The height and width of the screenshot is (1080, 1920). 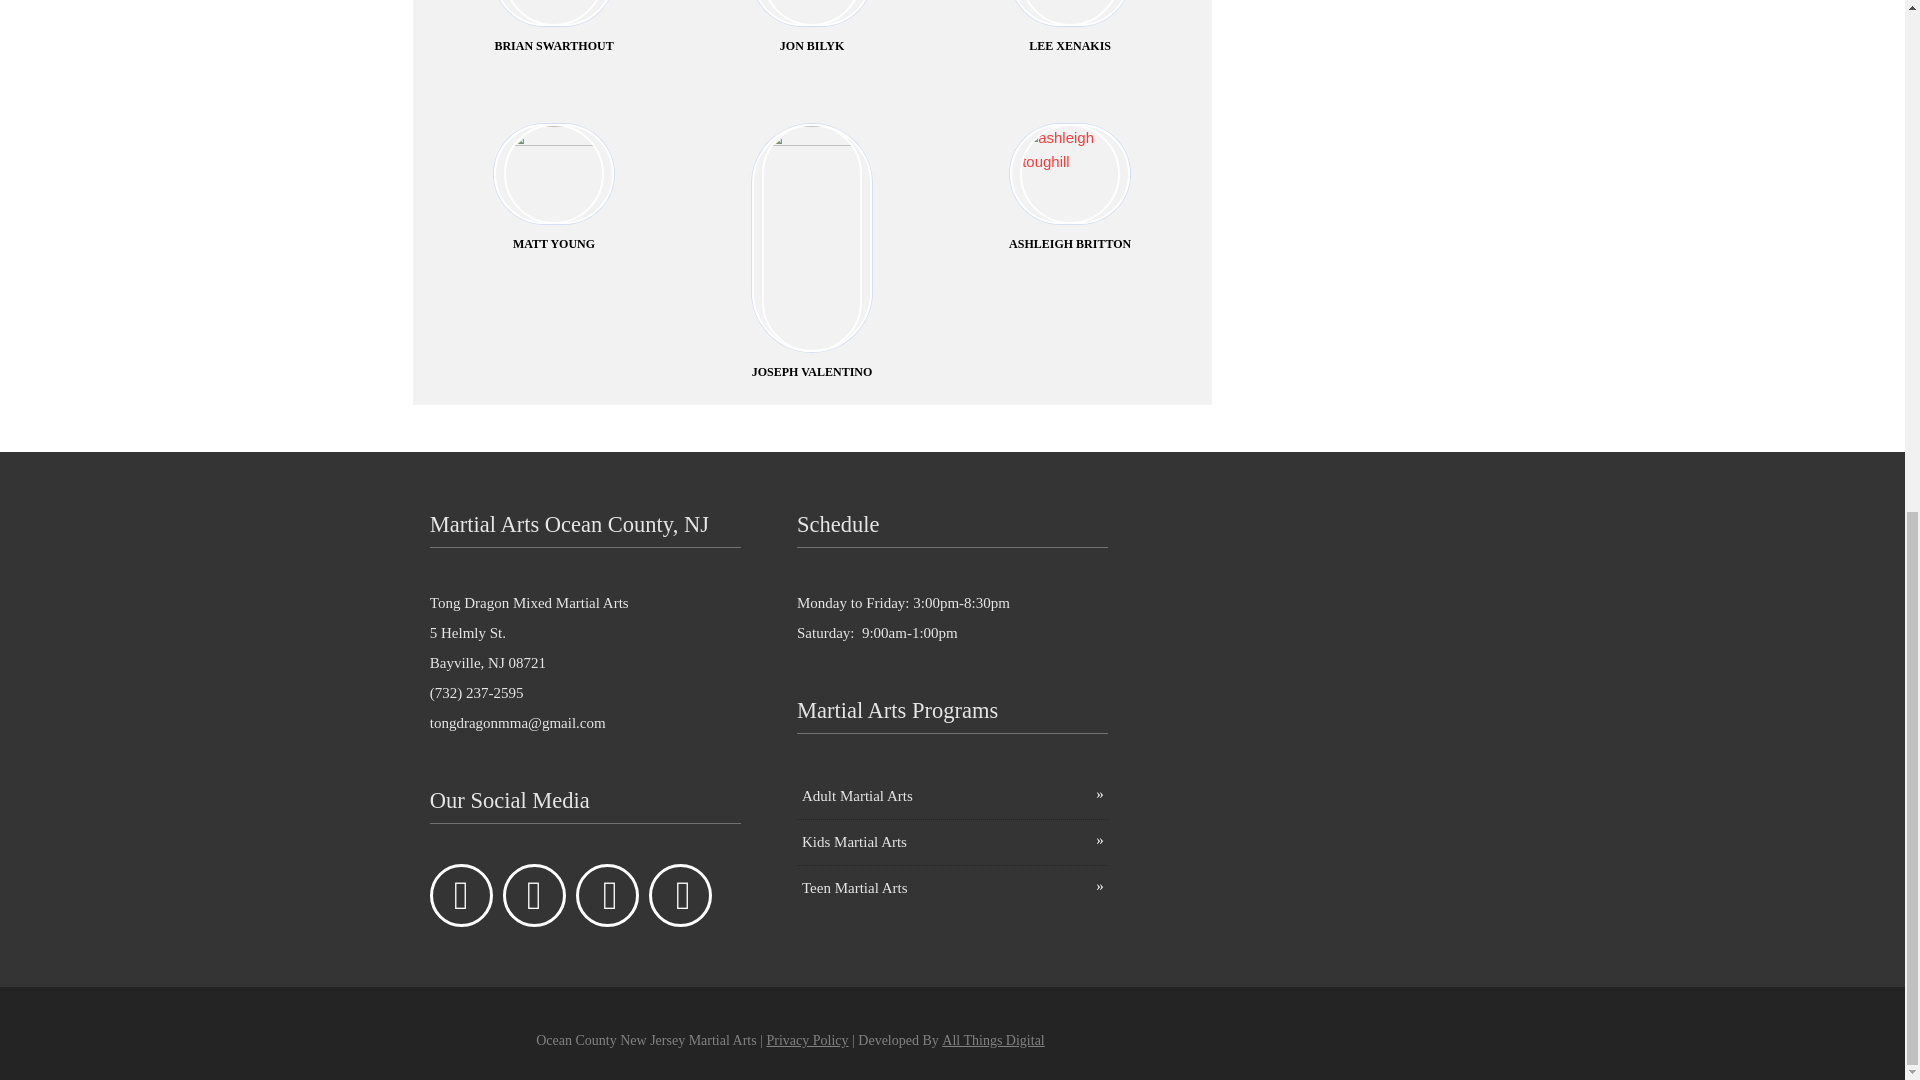 What do you see at coordinates (1070, 189) in the screenshot?
I see `ASHLEIGH BRITTON` at bounding box center [1070, 189].